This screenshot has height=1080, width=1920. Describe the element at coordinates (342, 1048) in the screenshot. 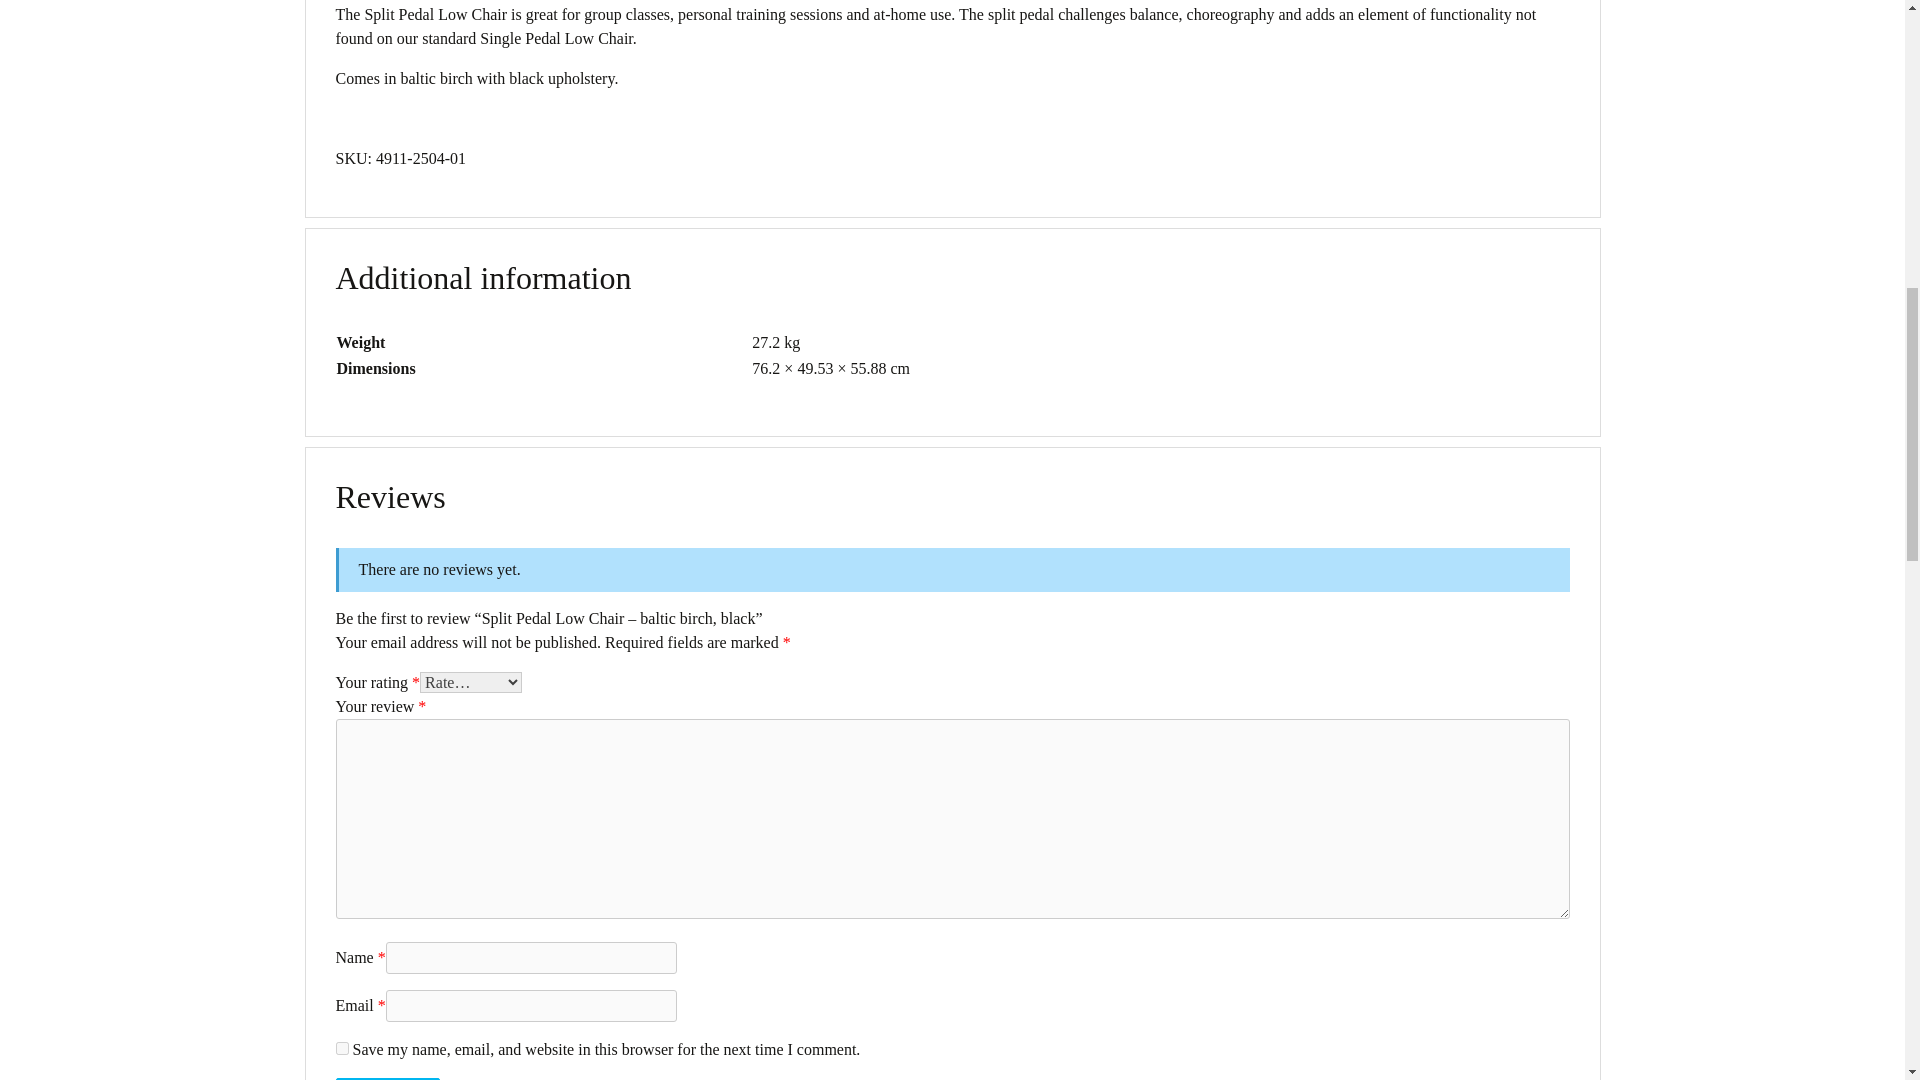

I see `yes` at that location.